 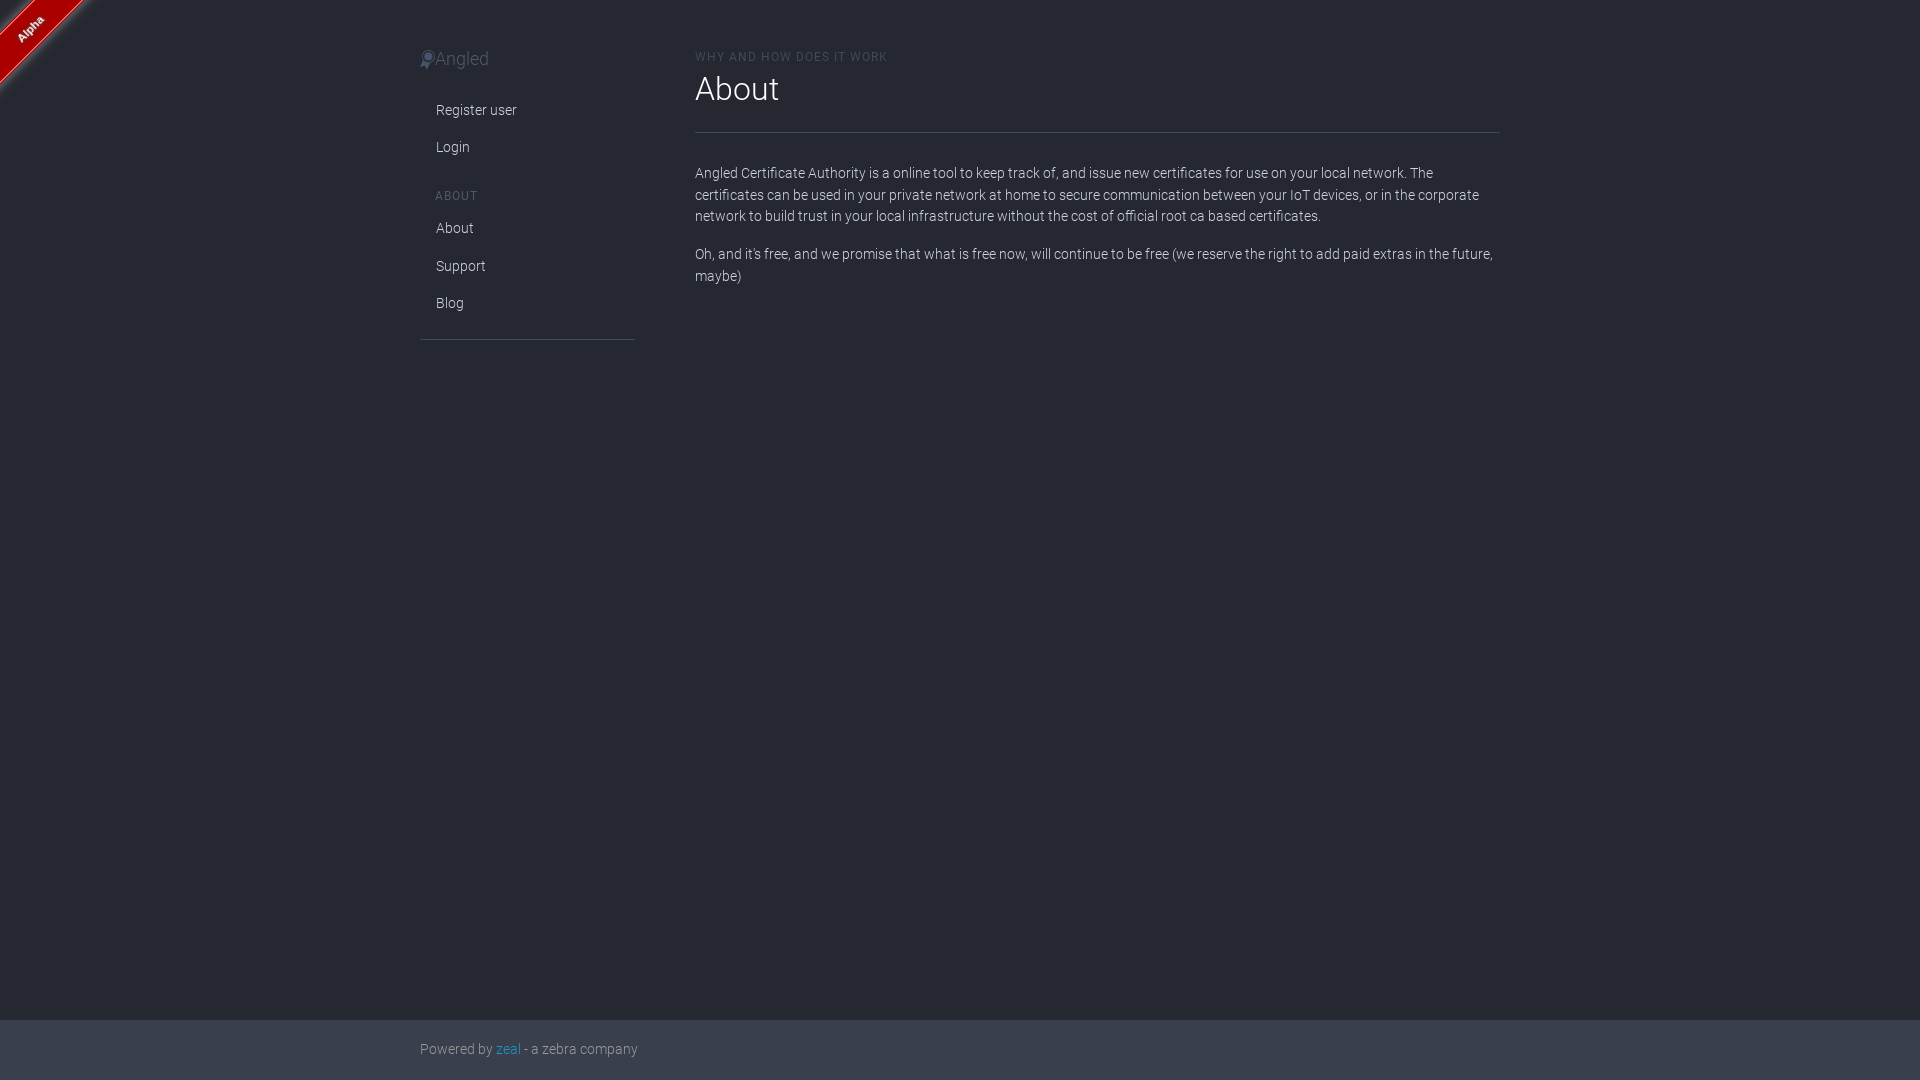 What do you see at coordinates (528, 148) in the screenshot?
I see `Login` at bounding box center [528, 148].